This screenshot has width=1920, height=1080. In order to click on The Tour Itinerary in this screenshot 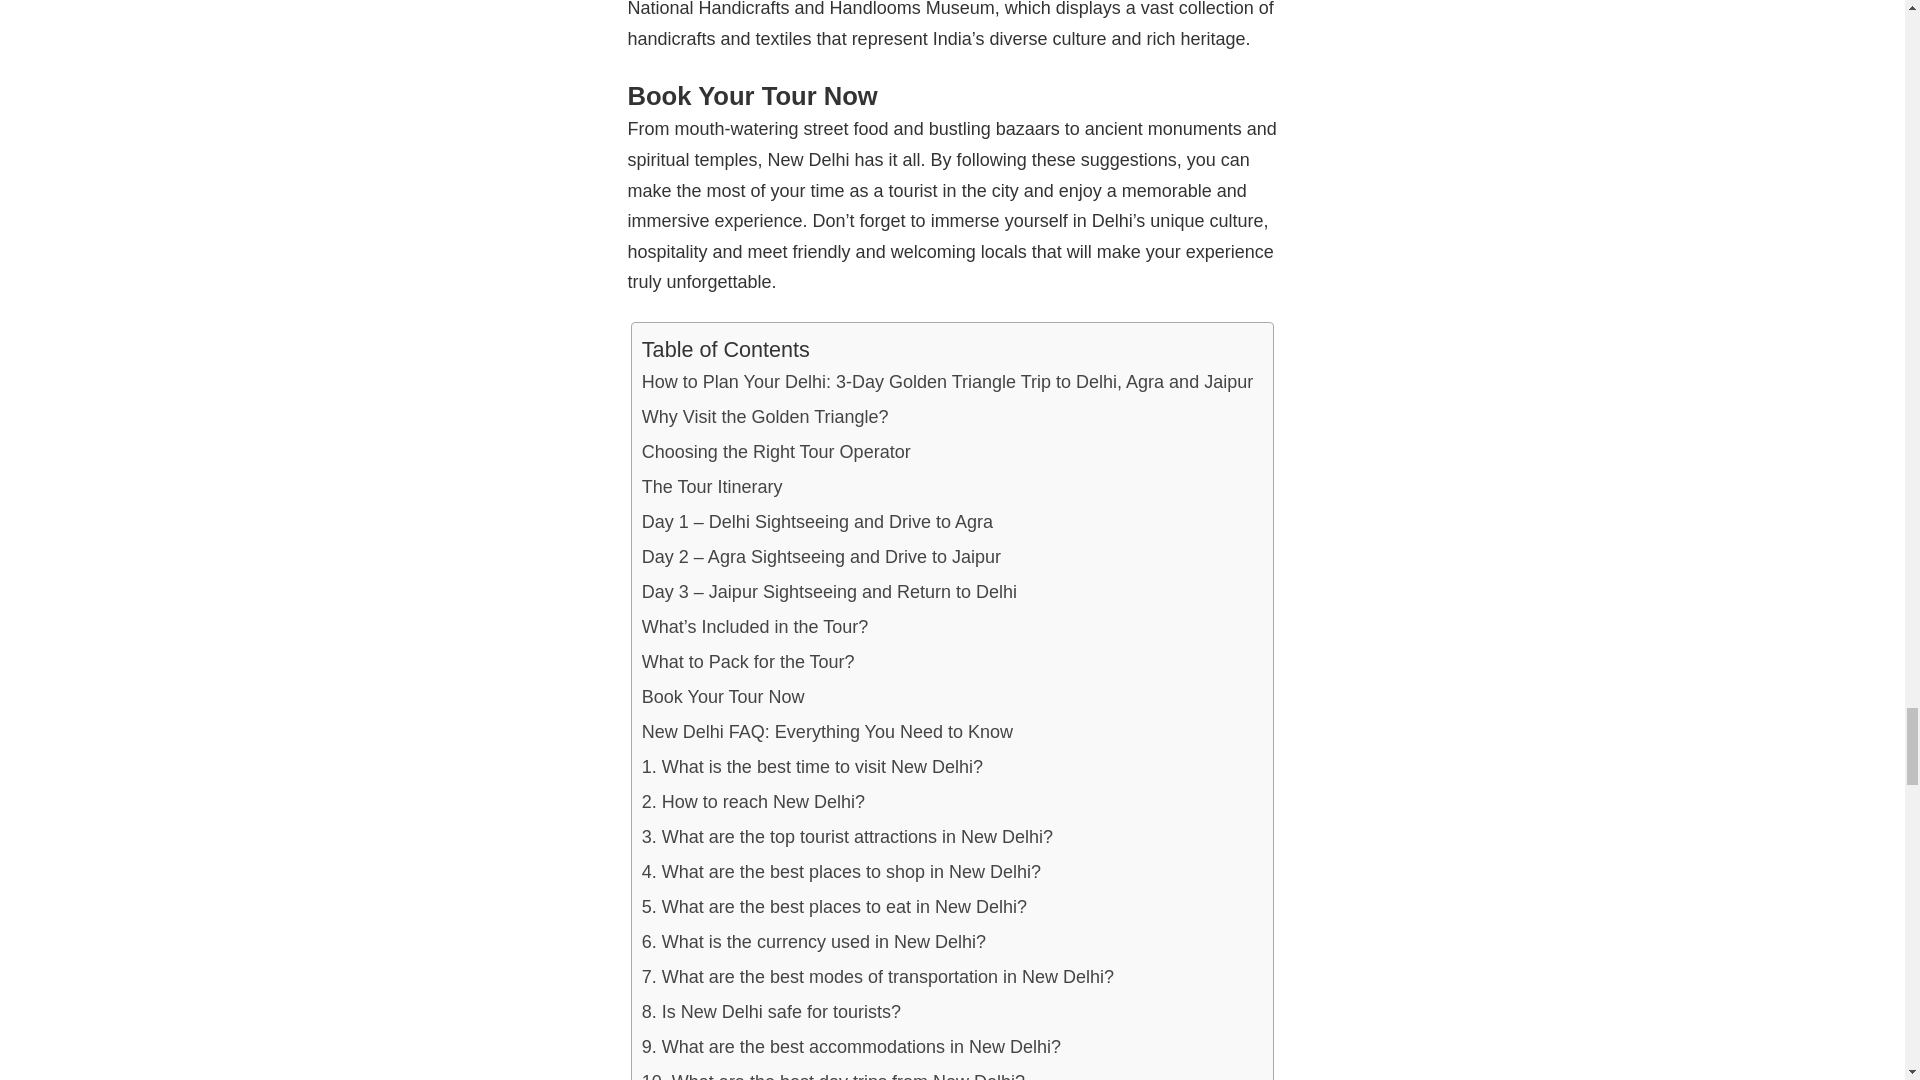, I will do `click(712, 487)`.